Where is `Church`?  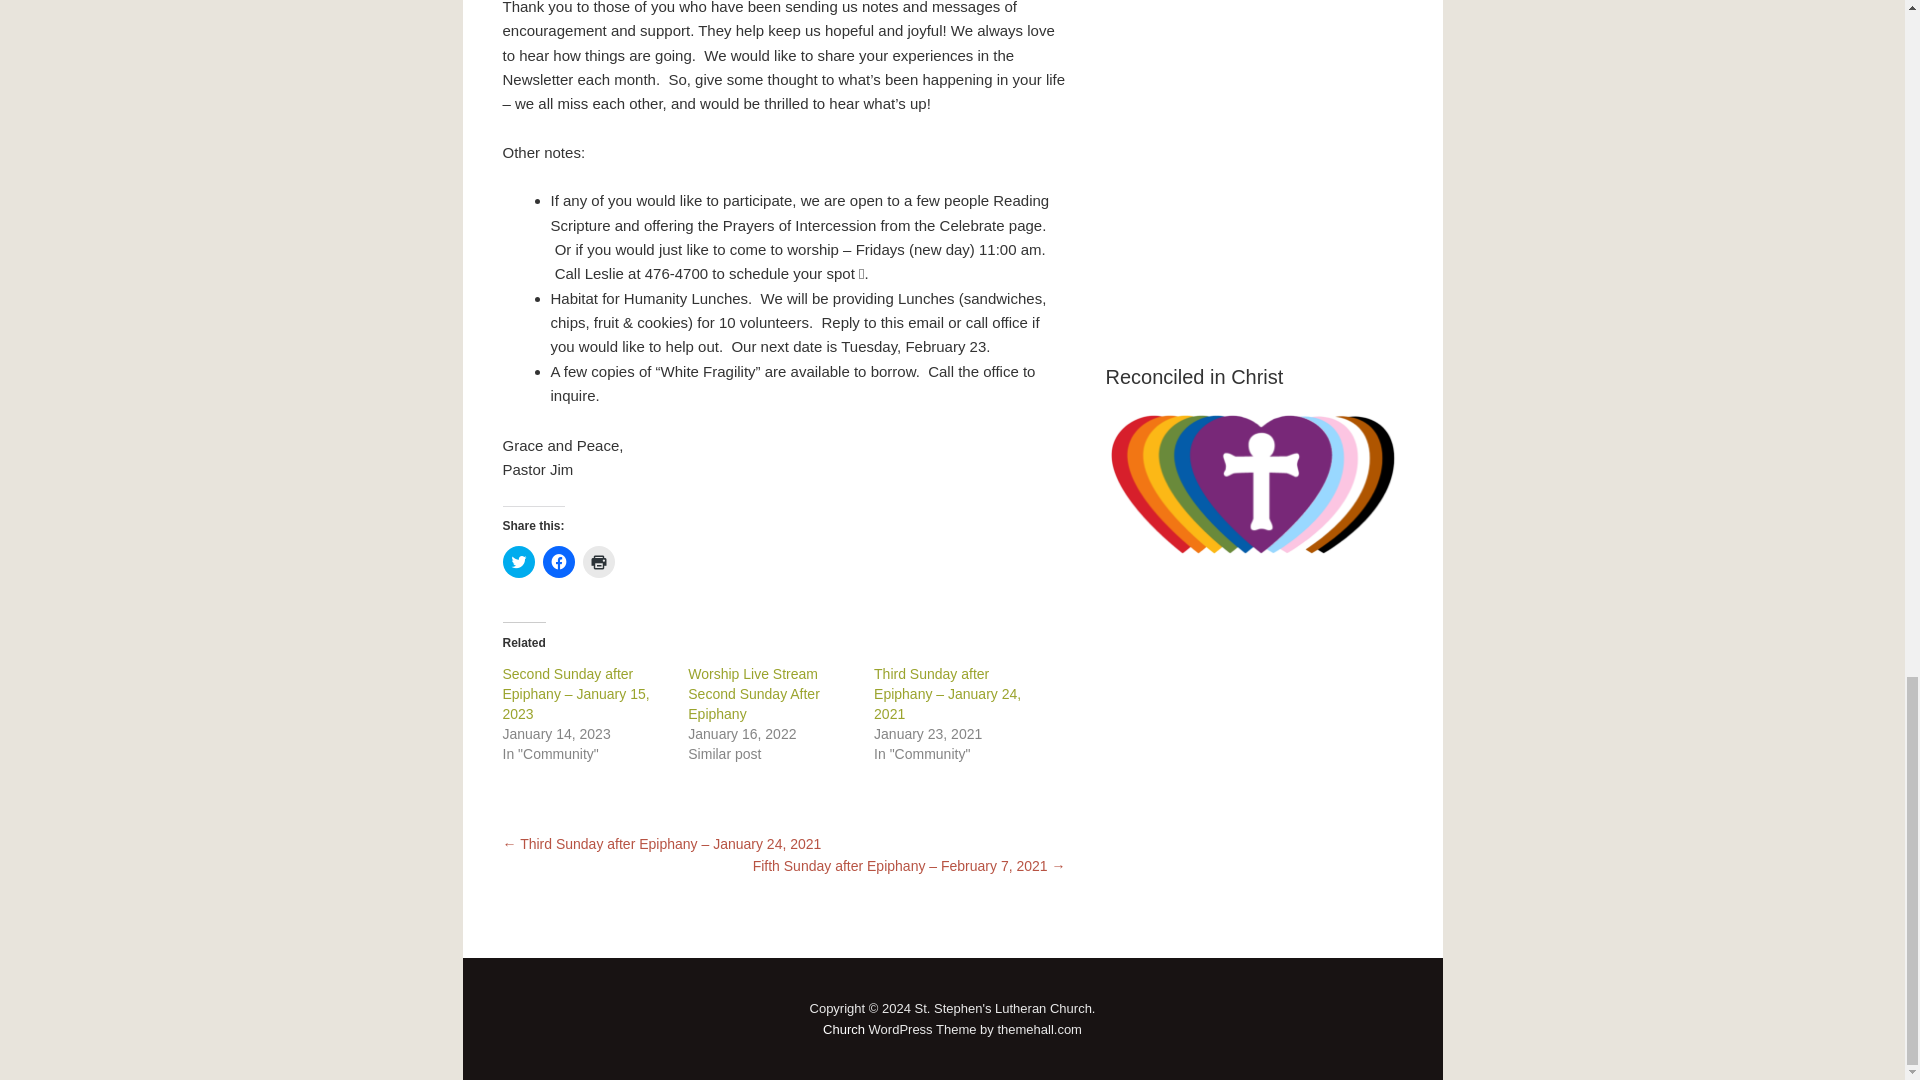 Church is located at coordinates (844, 1028).